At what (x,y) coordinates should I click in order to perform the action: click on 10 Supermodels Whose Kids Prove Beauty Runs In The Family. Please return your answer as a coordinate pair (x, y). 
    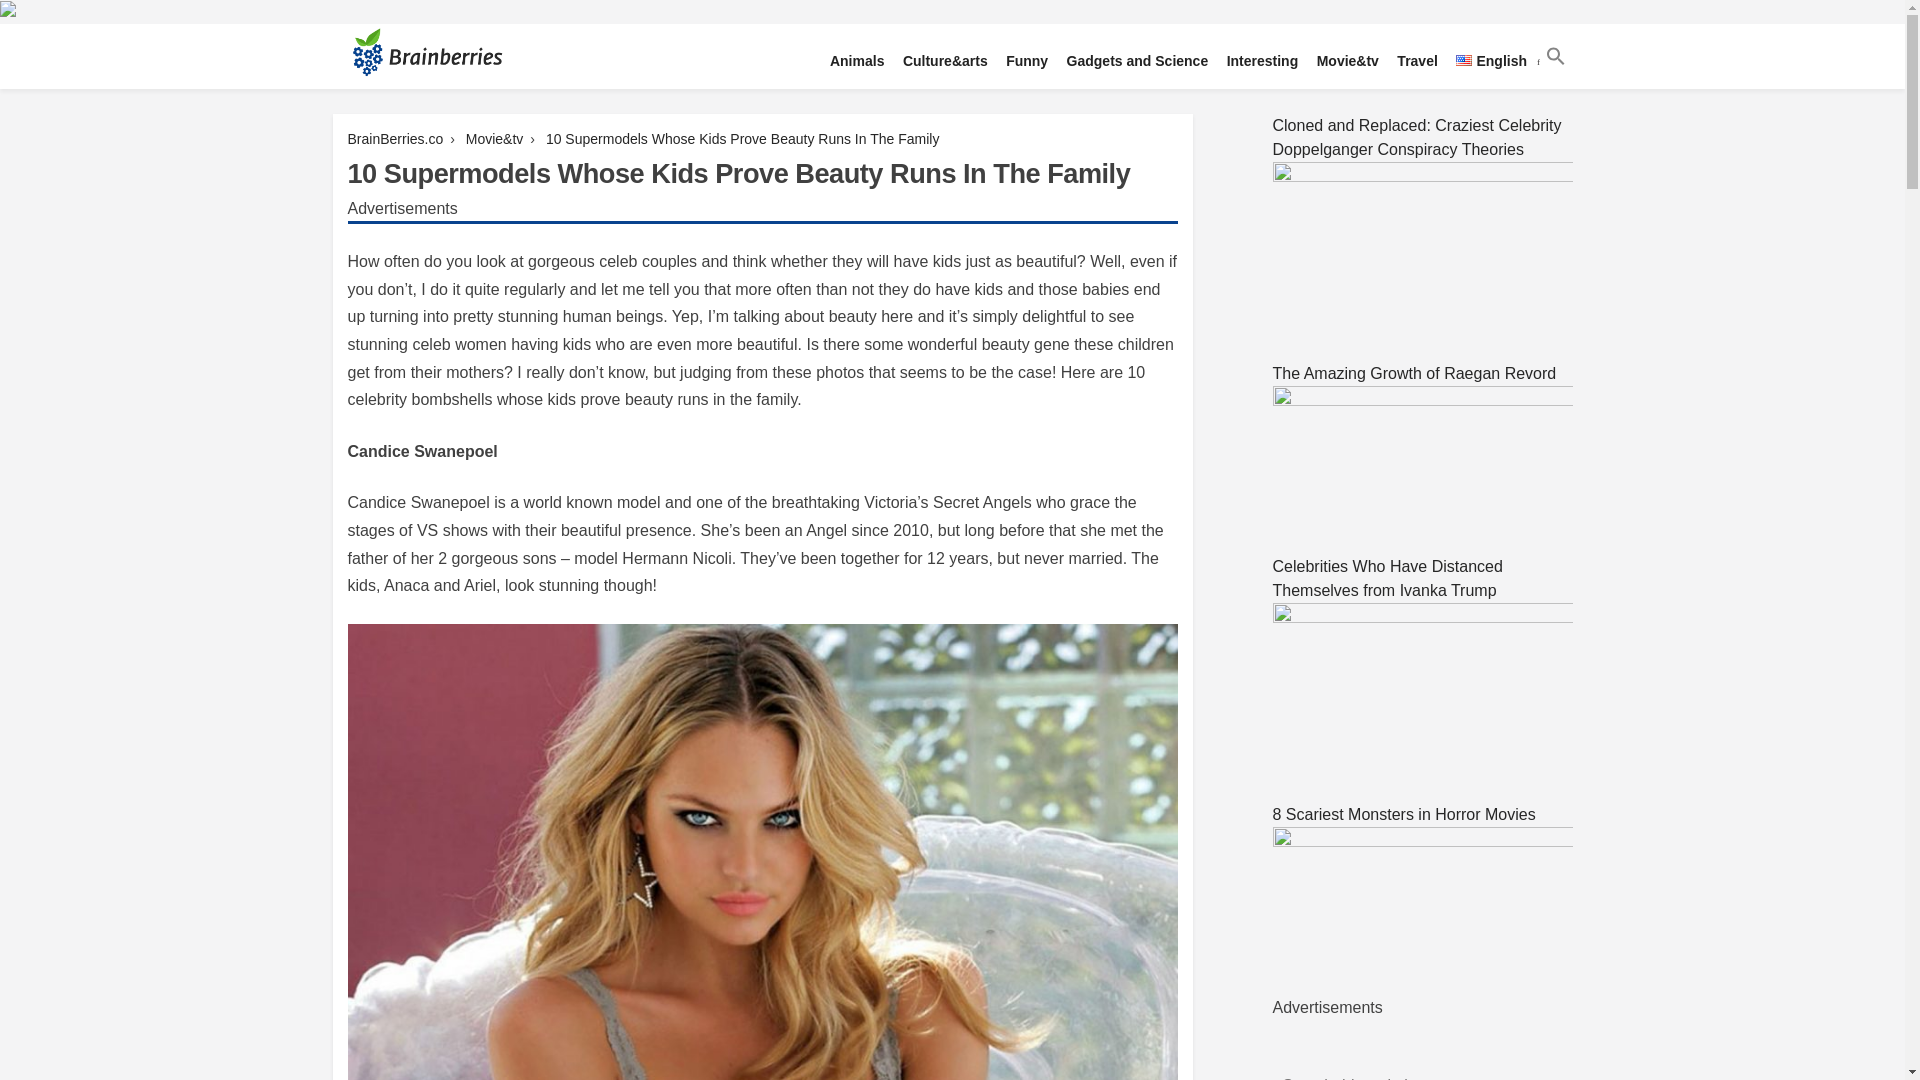
    Looking at the image, I should click on (742, 138).